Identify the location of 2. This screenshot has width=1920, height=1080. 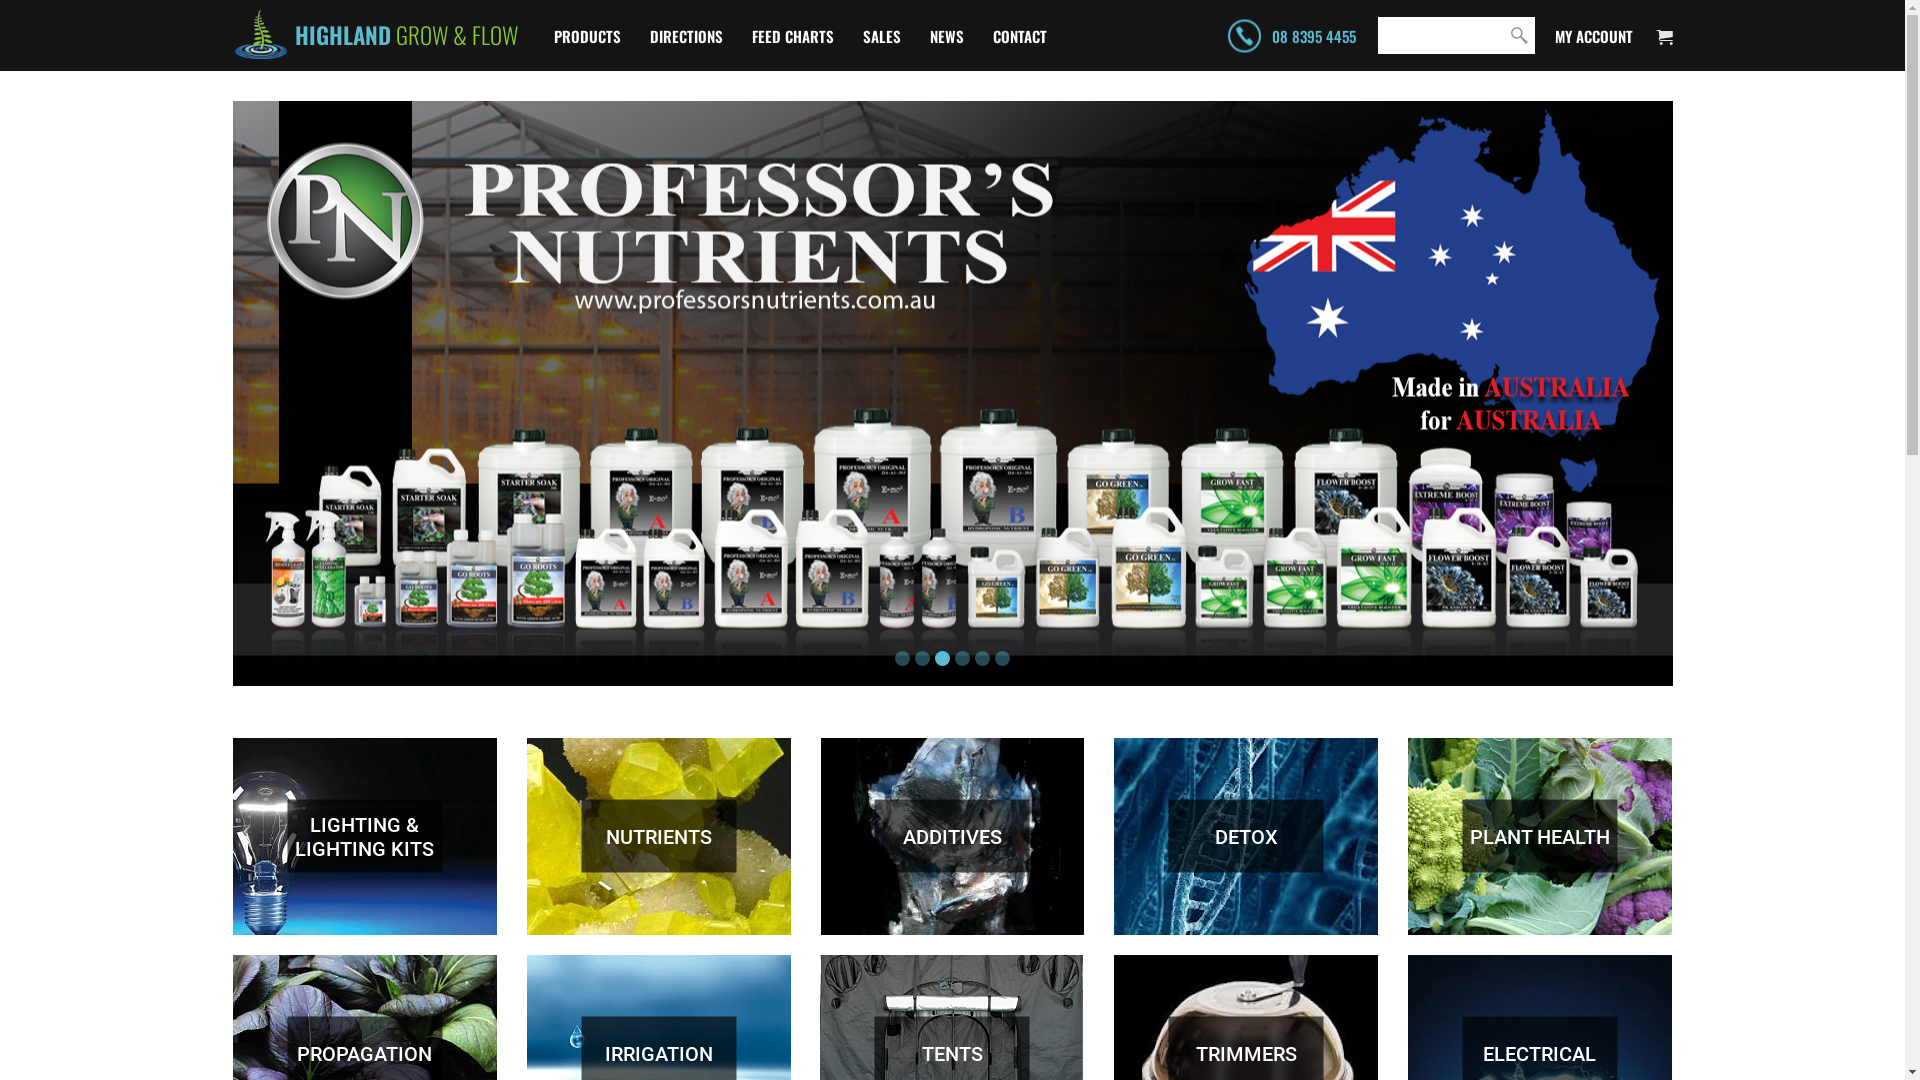
(922, 658).